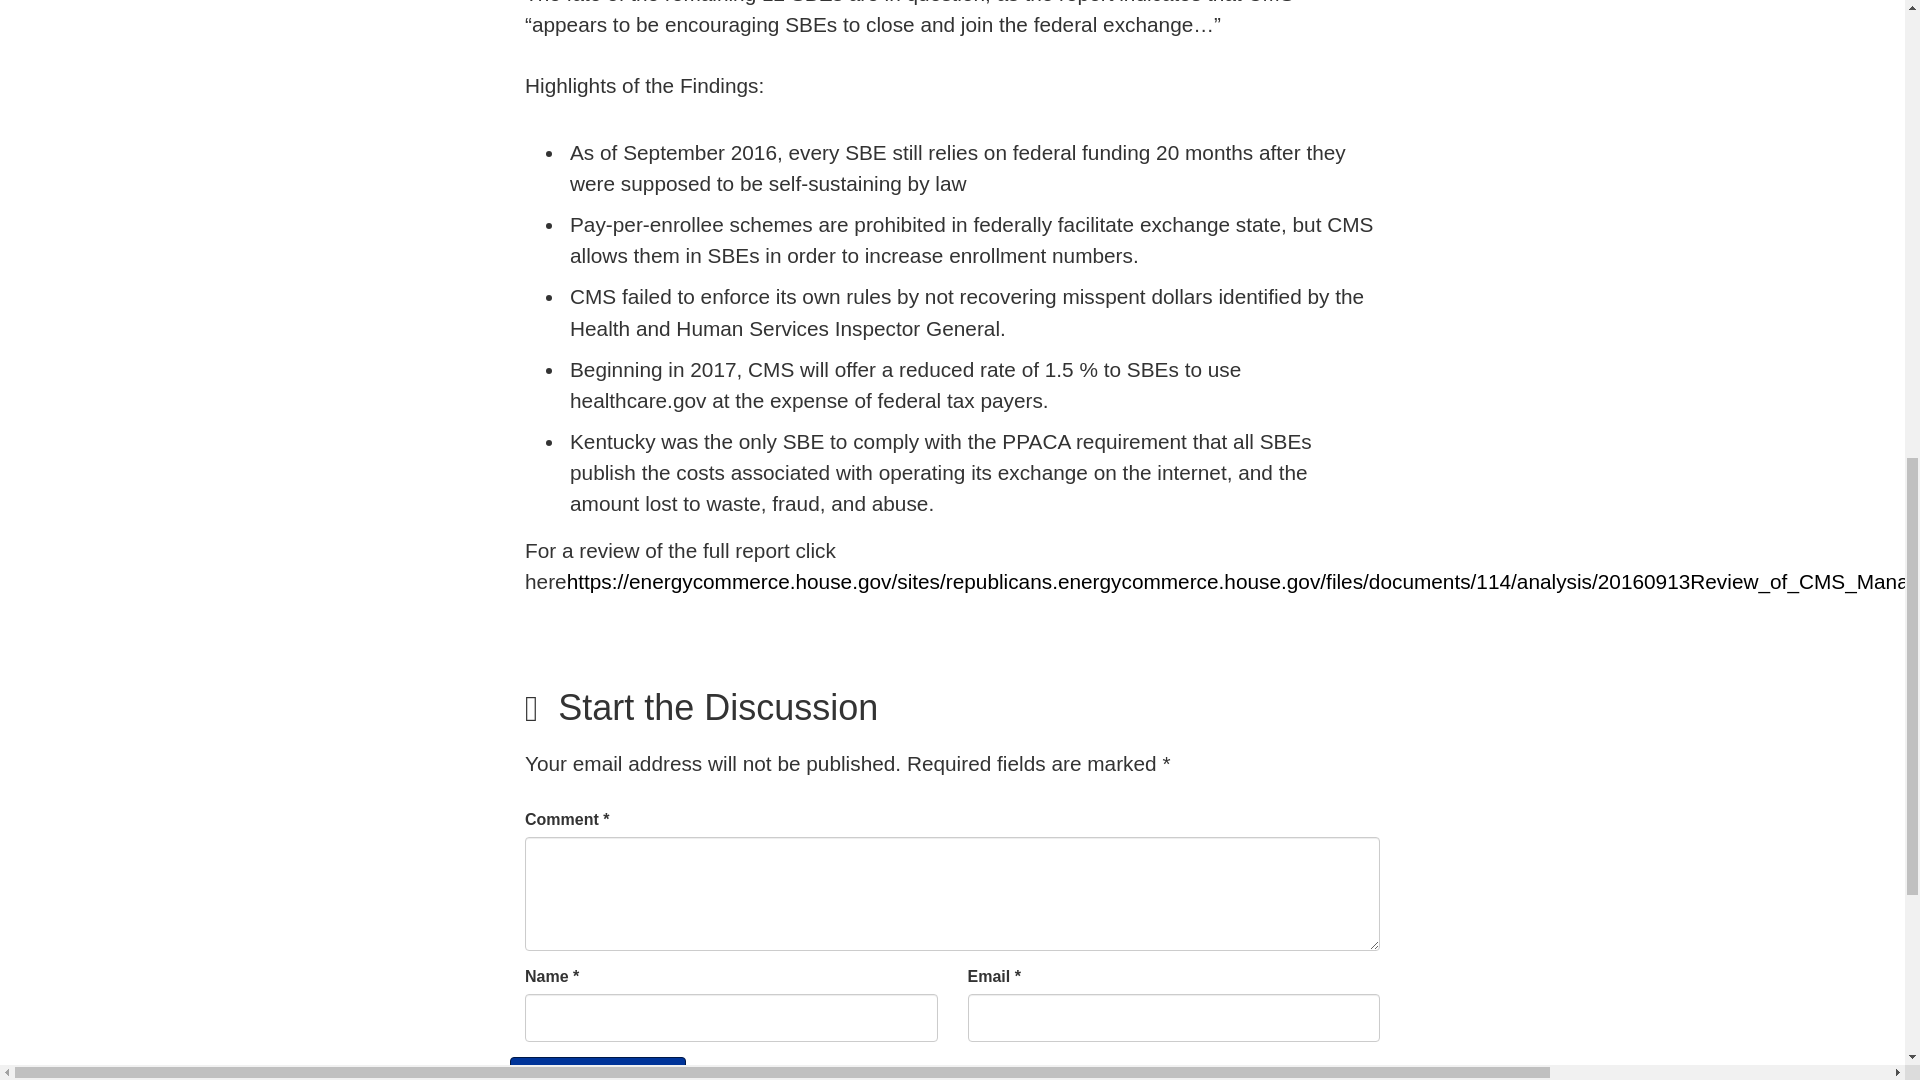  Describe the element at coordinates (598, 1068) in the screenshot. I see `Post Comment` at that location.